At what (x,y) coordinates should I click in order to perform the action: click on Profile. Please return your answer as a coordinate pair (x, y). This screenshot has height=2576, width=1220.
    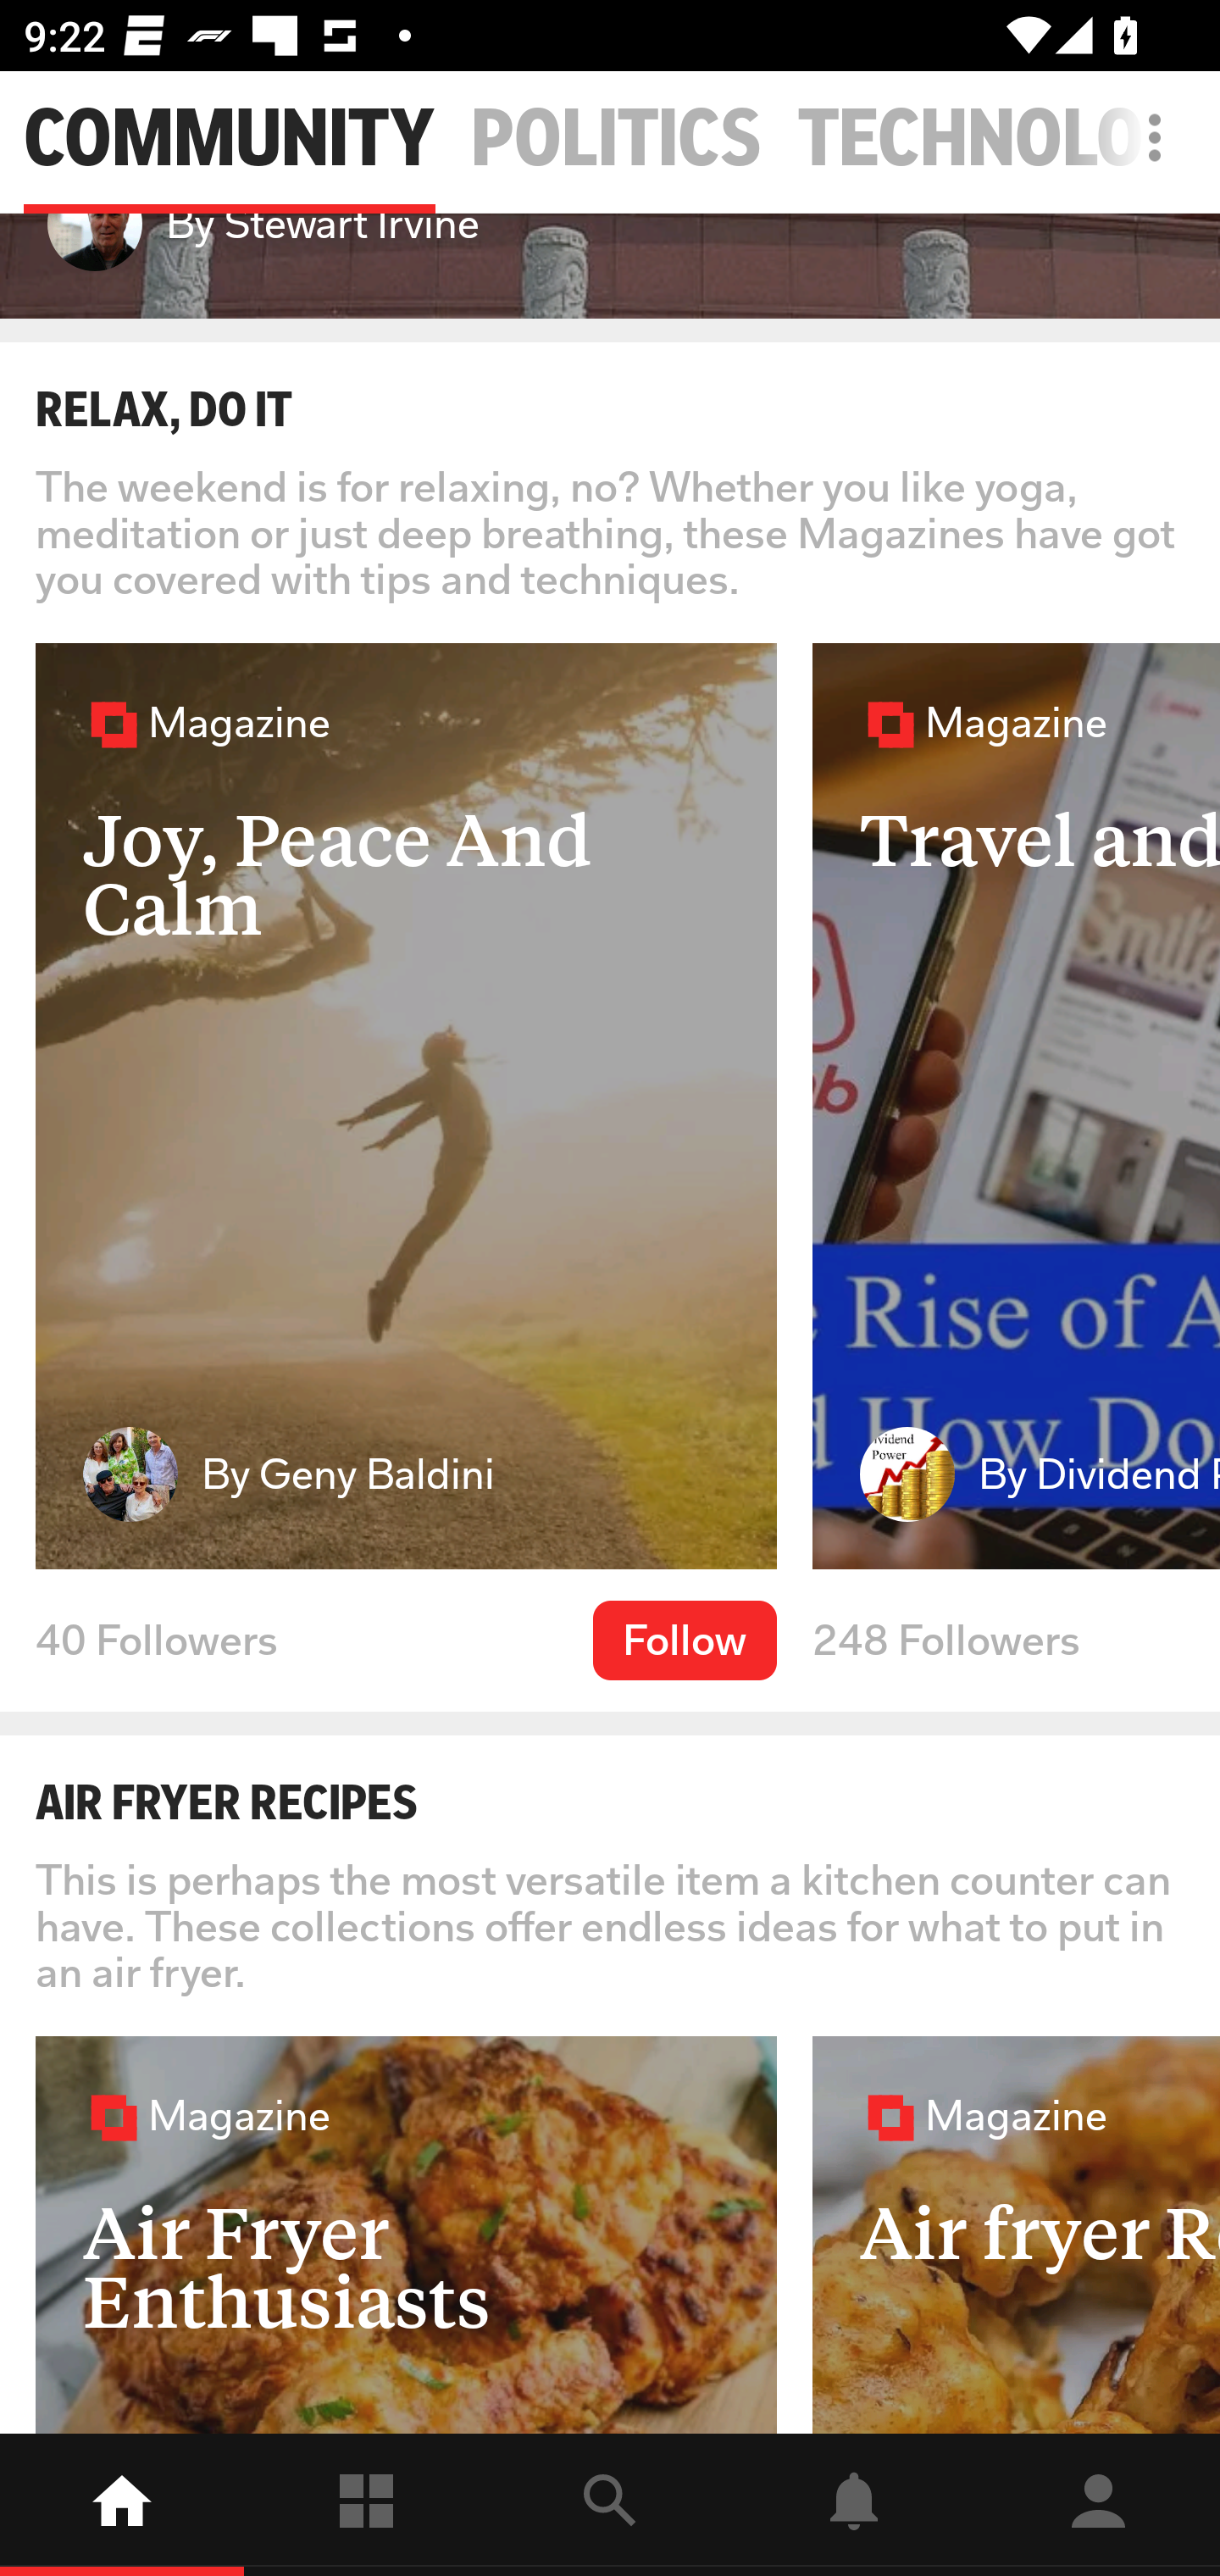
    Looking at the image, I should click on (1098, 2505).